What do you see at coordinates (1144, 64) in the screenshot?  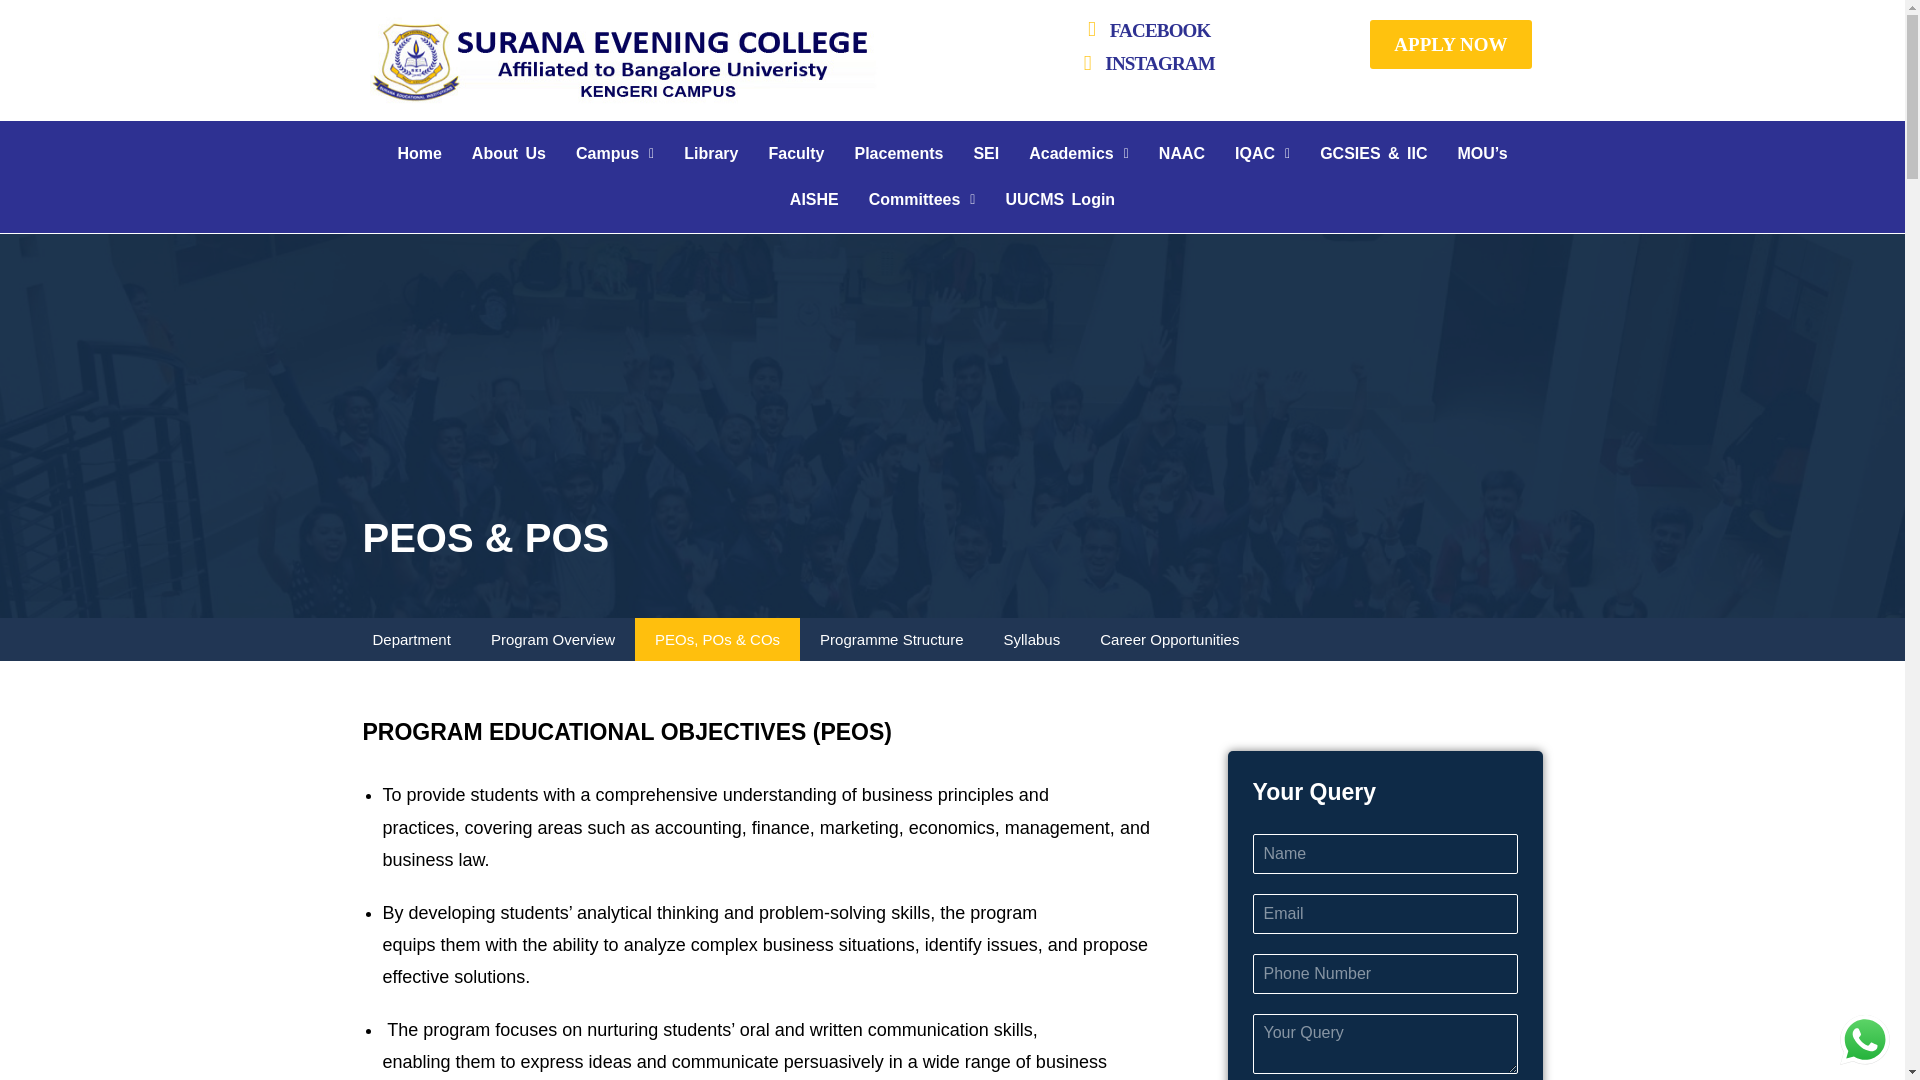 I see `INSTAGRAM` at bounding box center [1144, 64].